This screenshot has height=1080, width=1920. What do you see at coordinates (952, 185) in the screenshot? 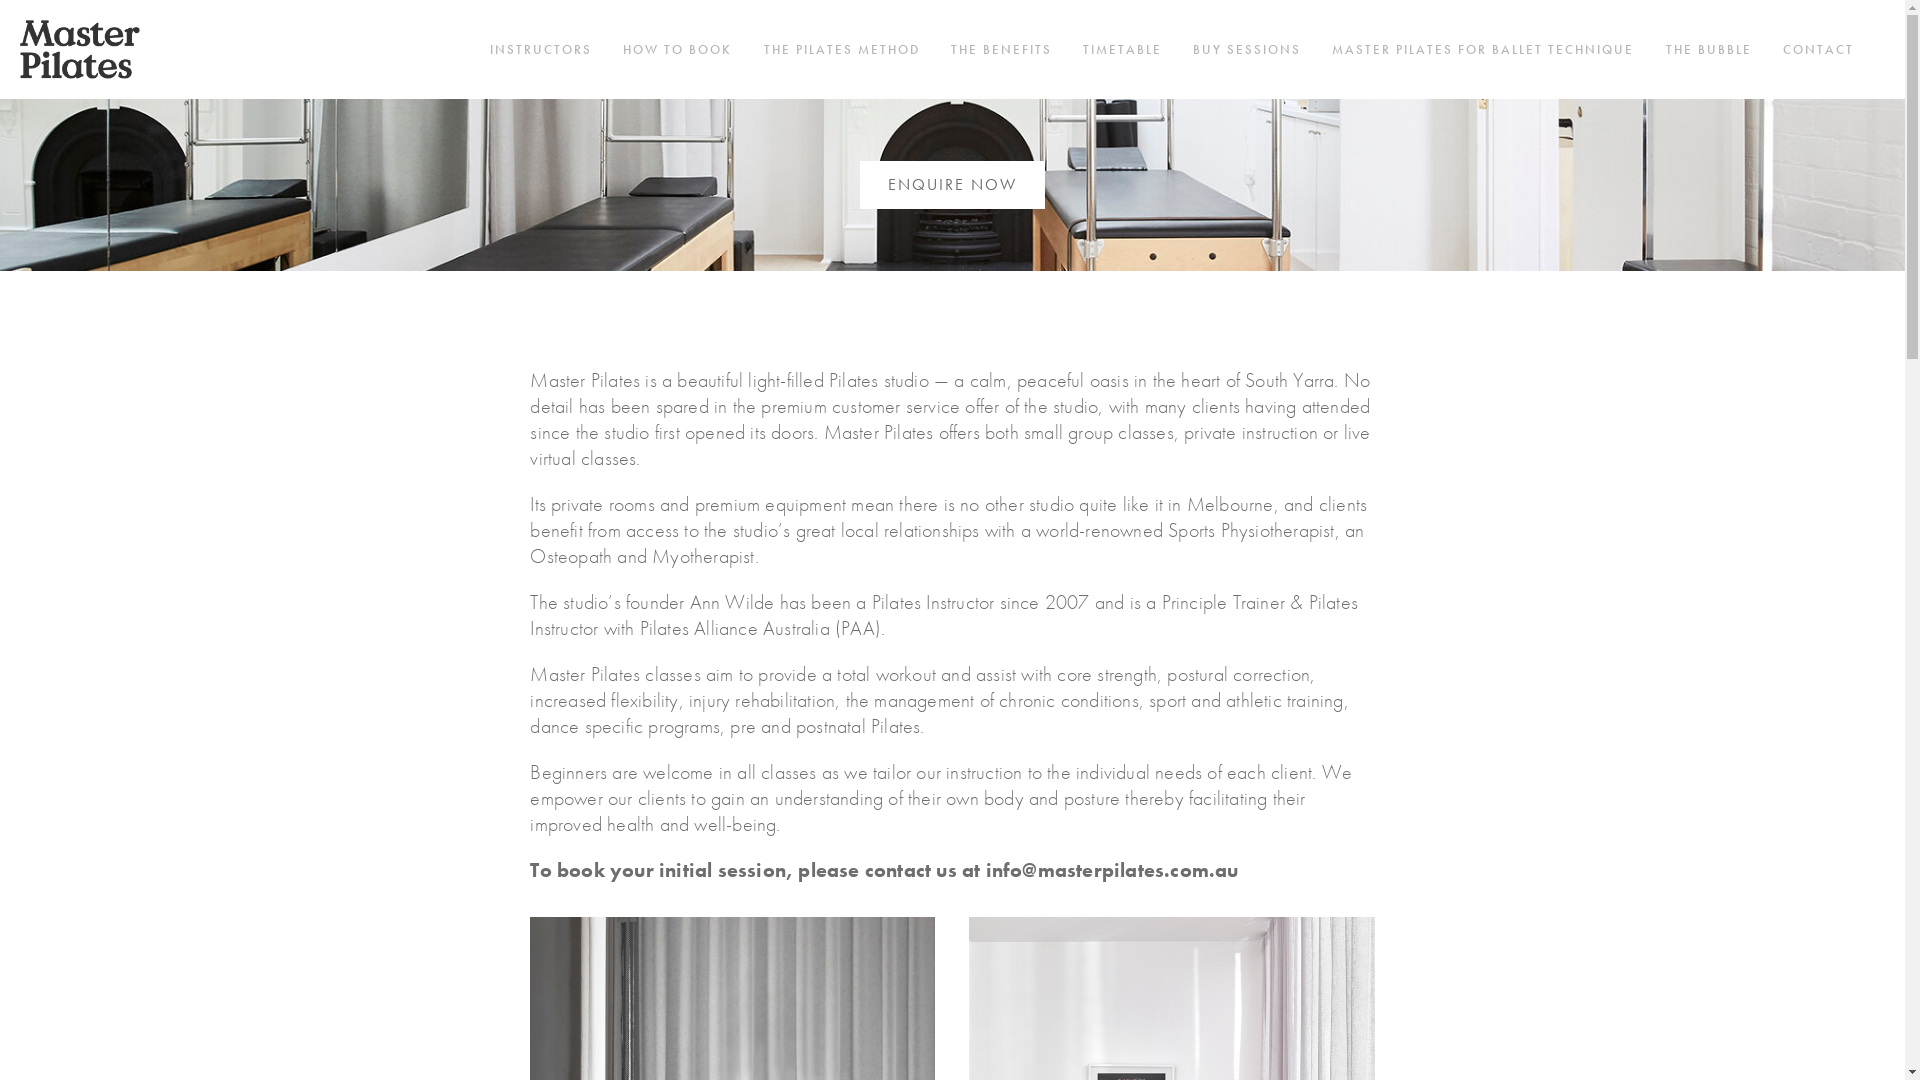
I see `ENQUIRE NOW` at bounding box center [952, 185].